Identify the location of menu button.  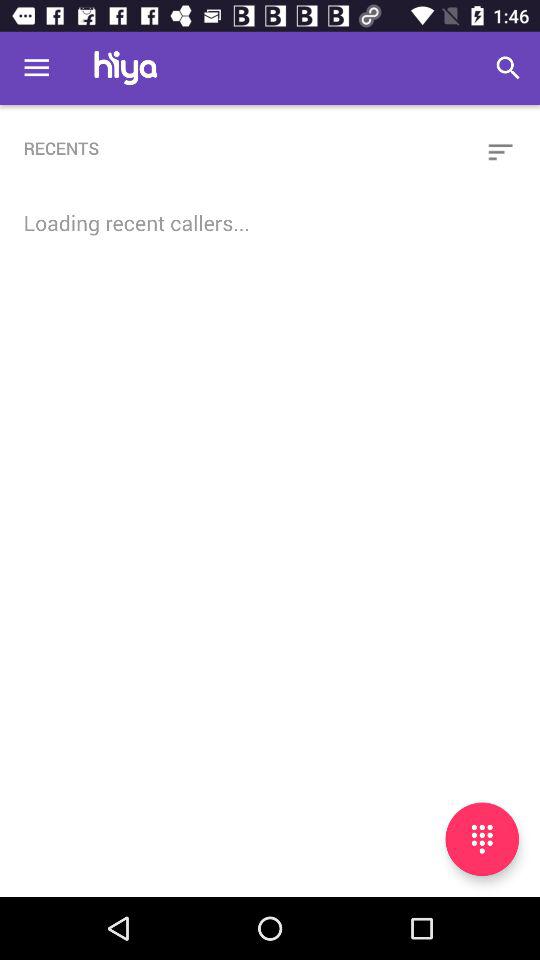
(482, 839).